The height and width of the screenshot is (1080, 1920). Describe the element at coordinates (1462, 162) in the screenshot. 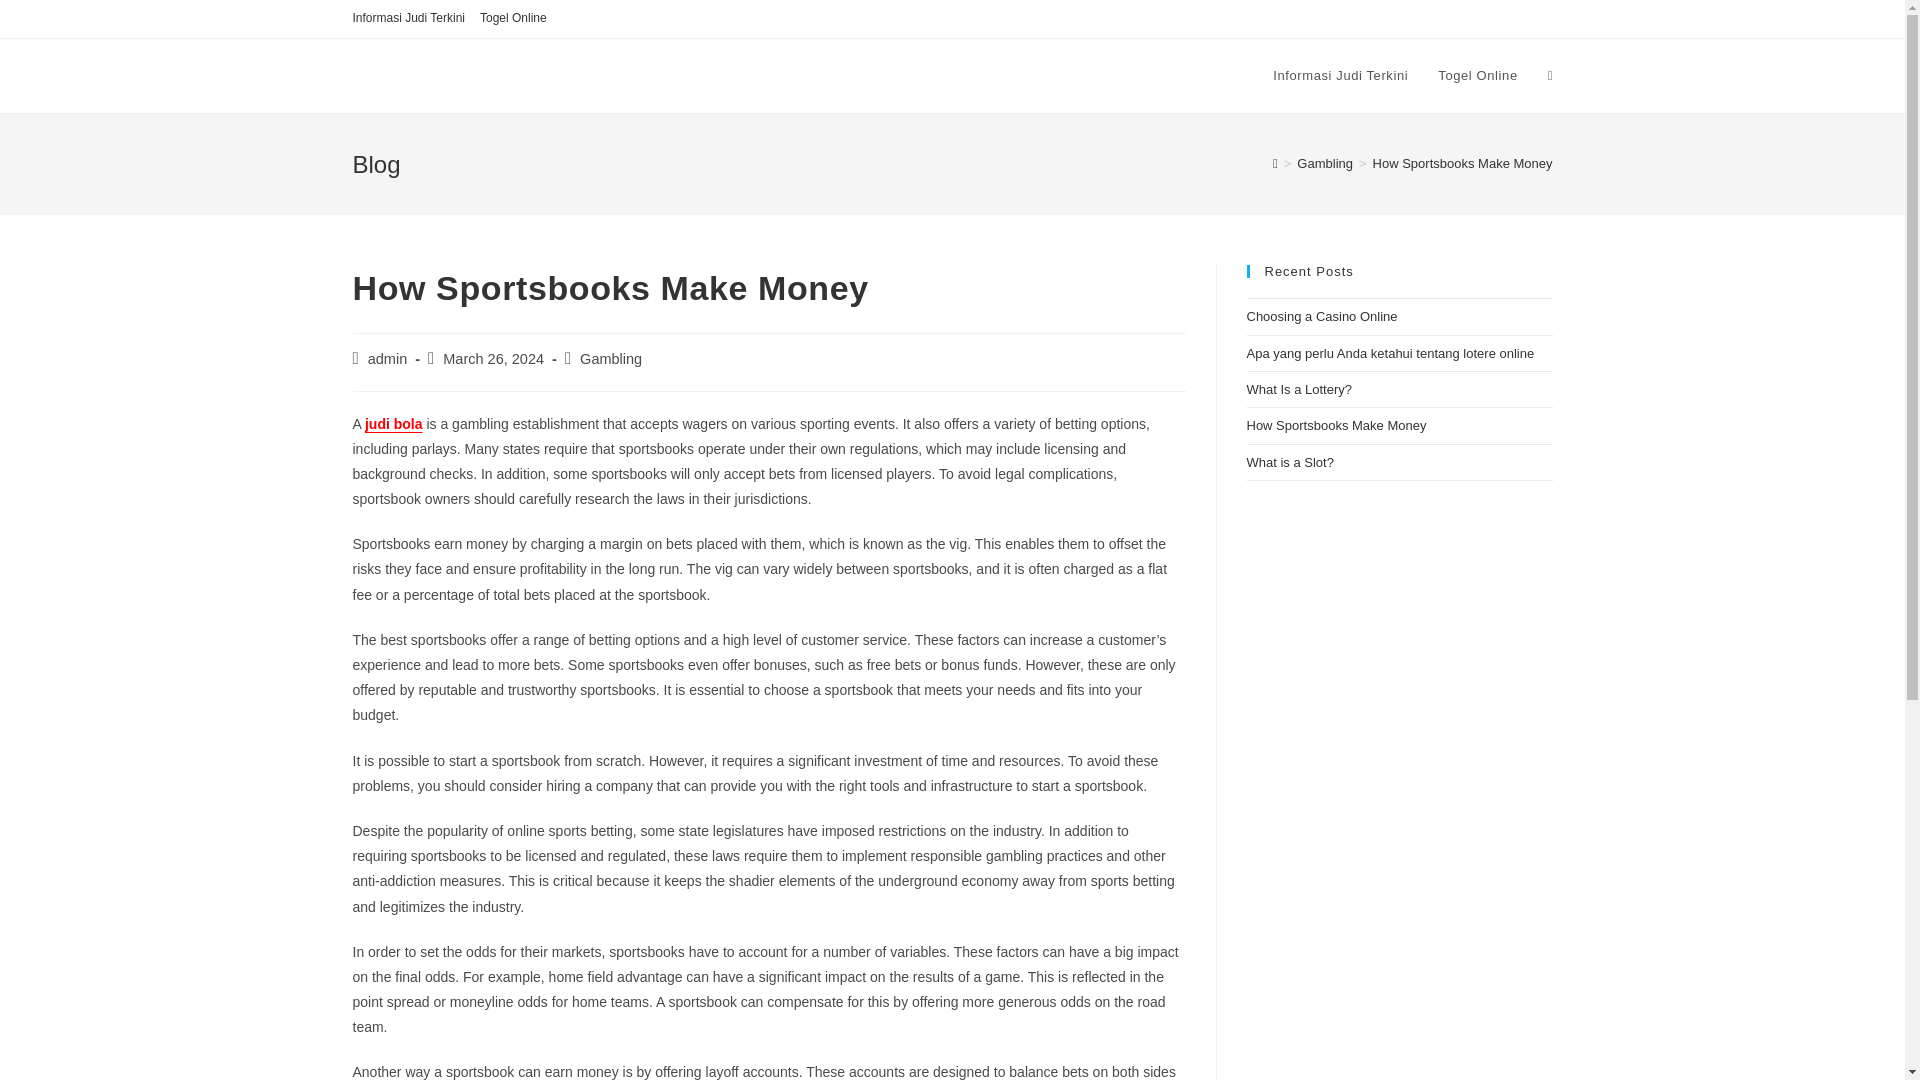

I see `How Sportsbooks Make Money` at that location.